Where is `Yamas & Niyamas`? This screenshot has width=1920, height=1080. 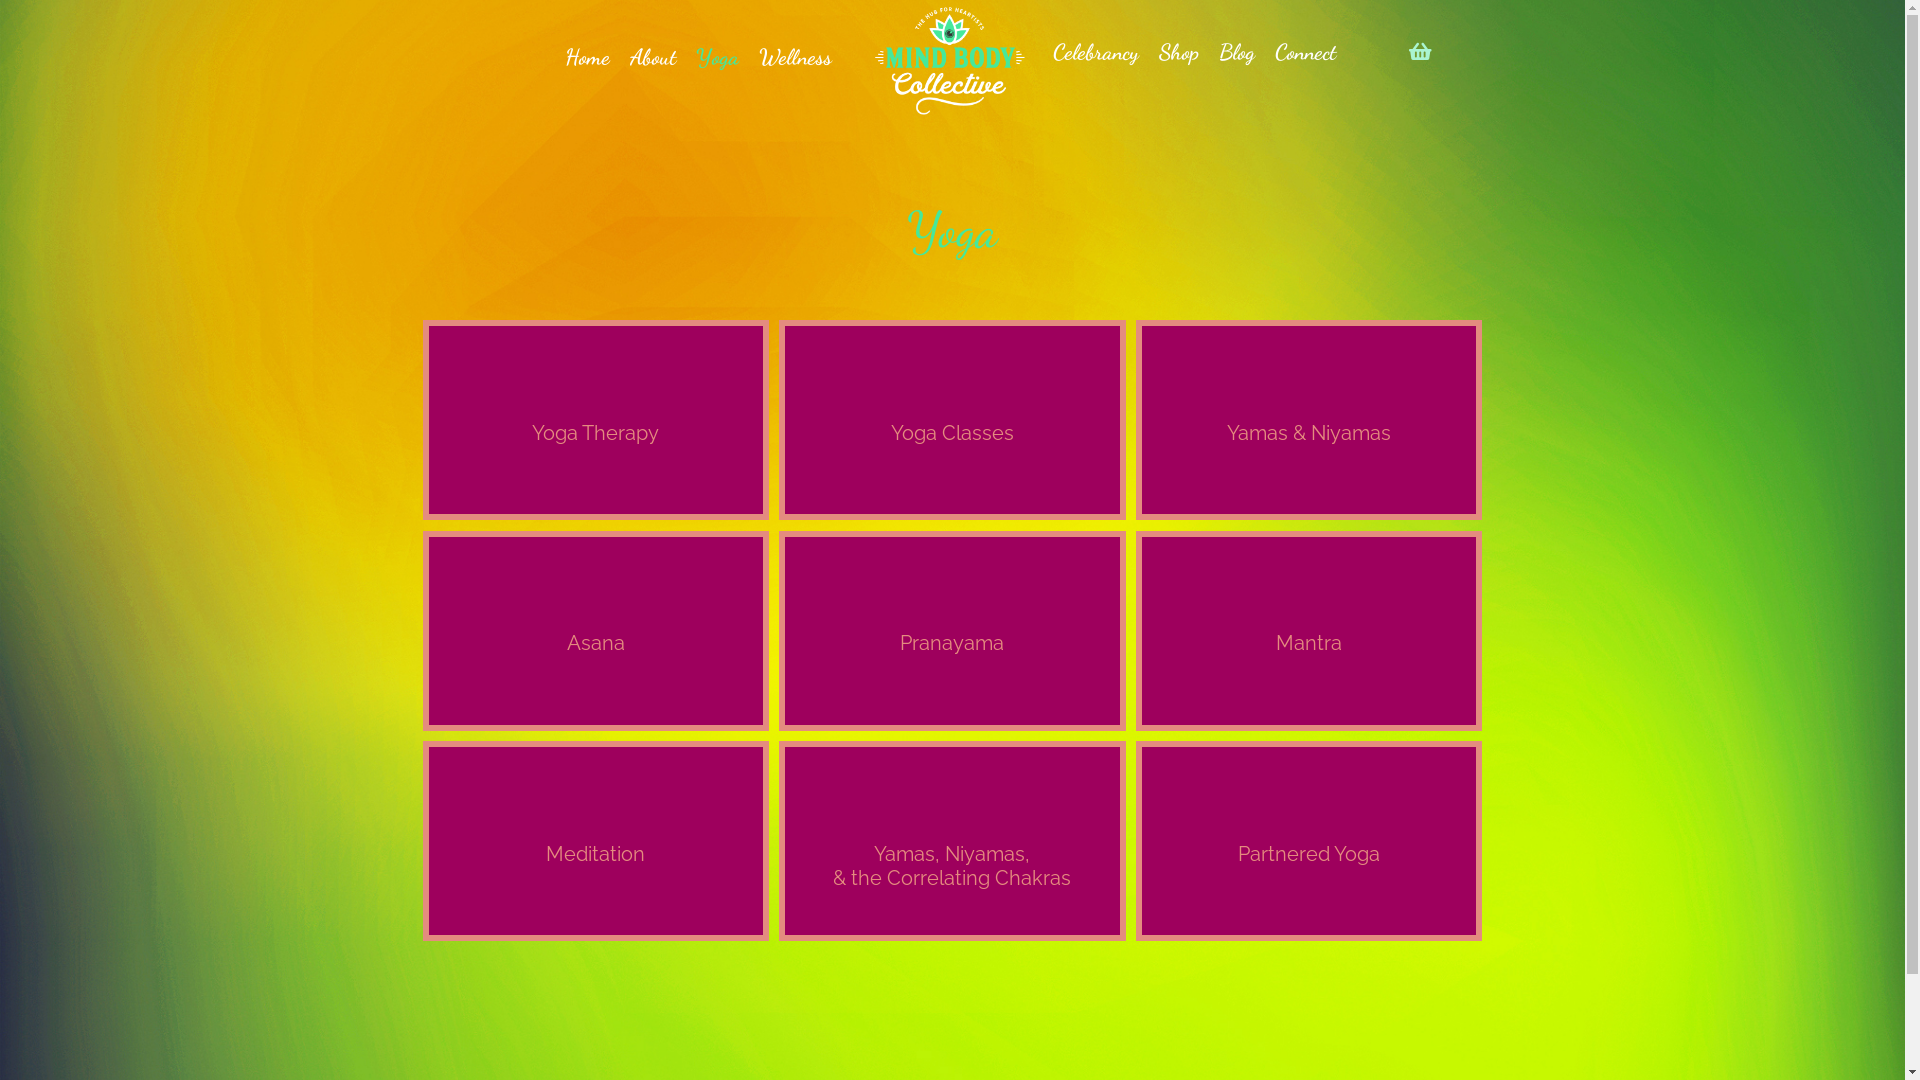
Yamas & Niyamas is located at coordinates (1309, 420).